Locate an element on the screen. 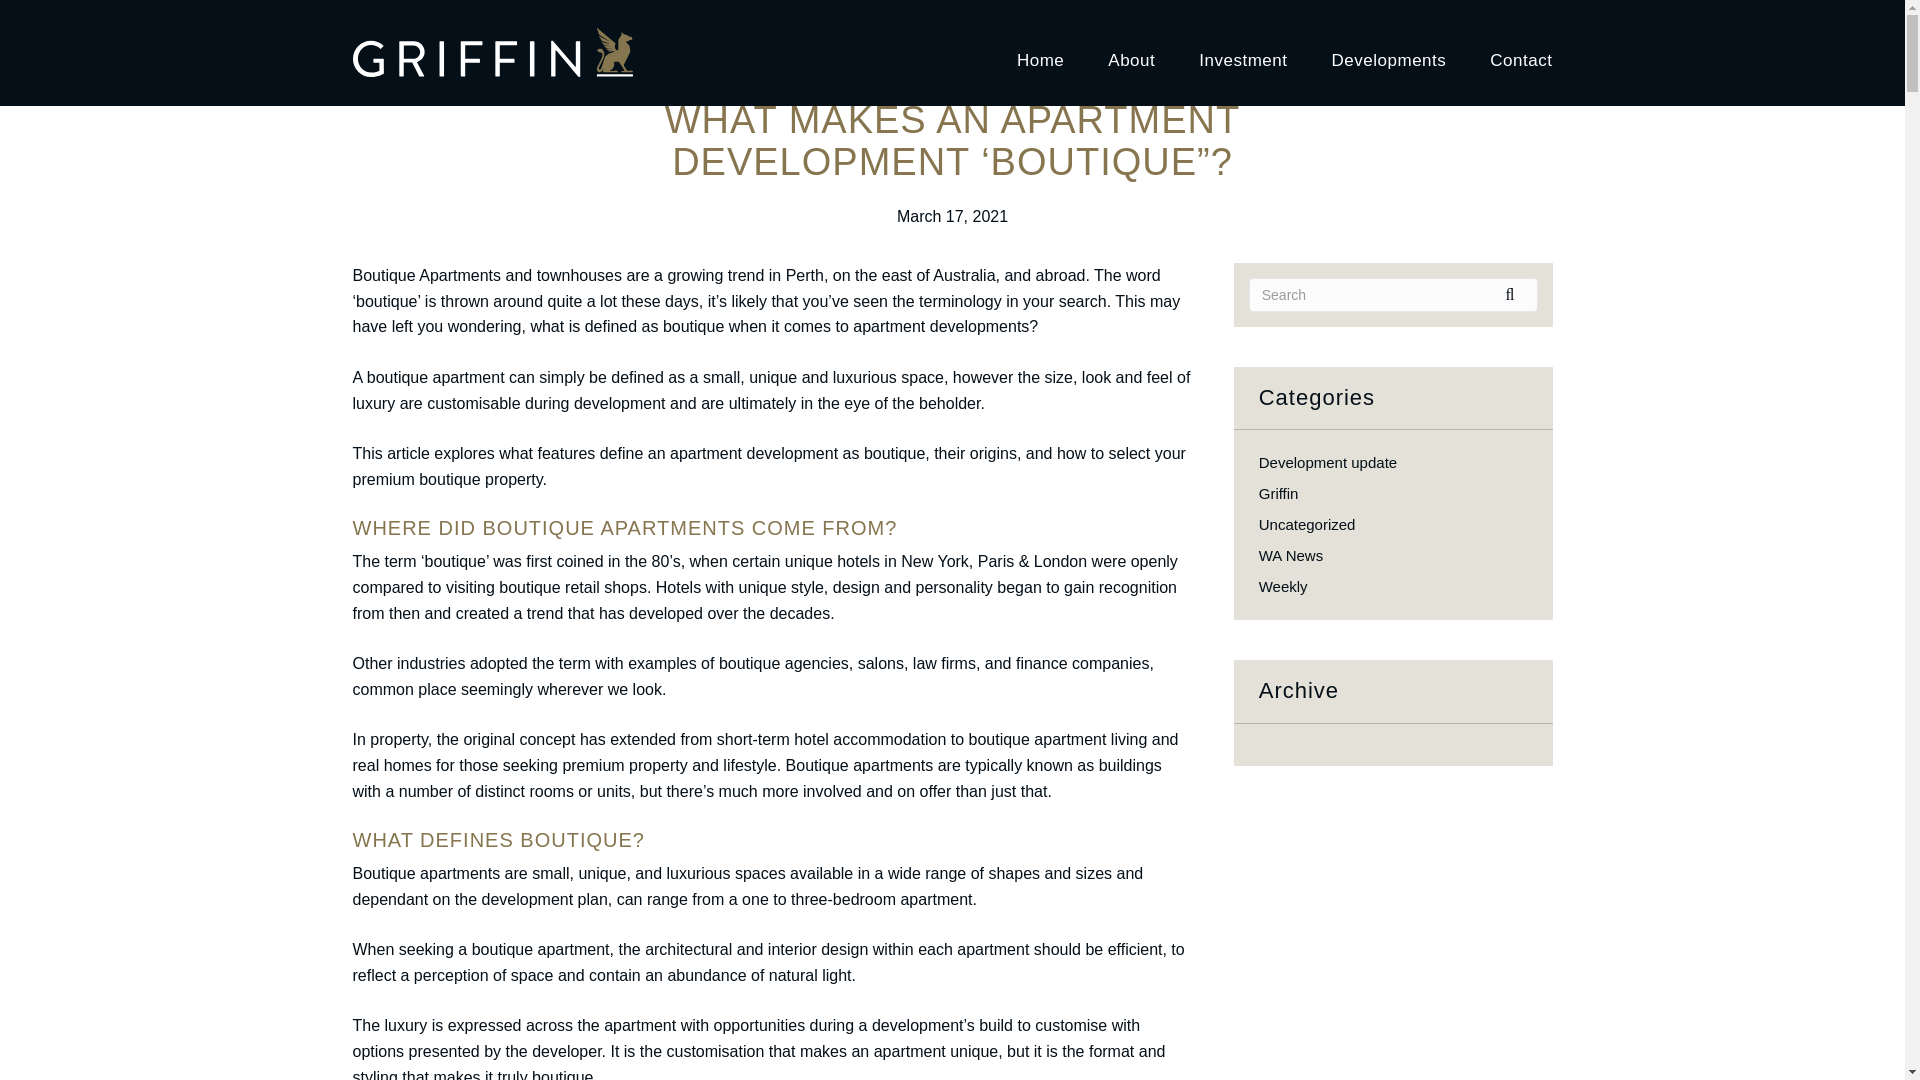 This screenshot has height=1080, width=1920. Development update is located at coordinates (1328, 462).